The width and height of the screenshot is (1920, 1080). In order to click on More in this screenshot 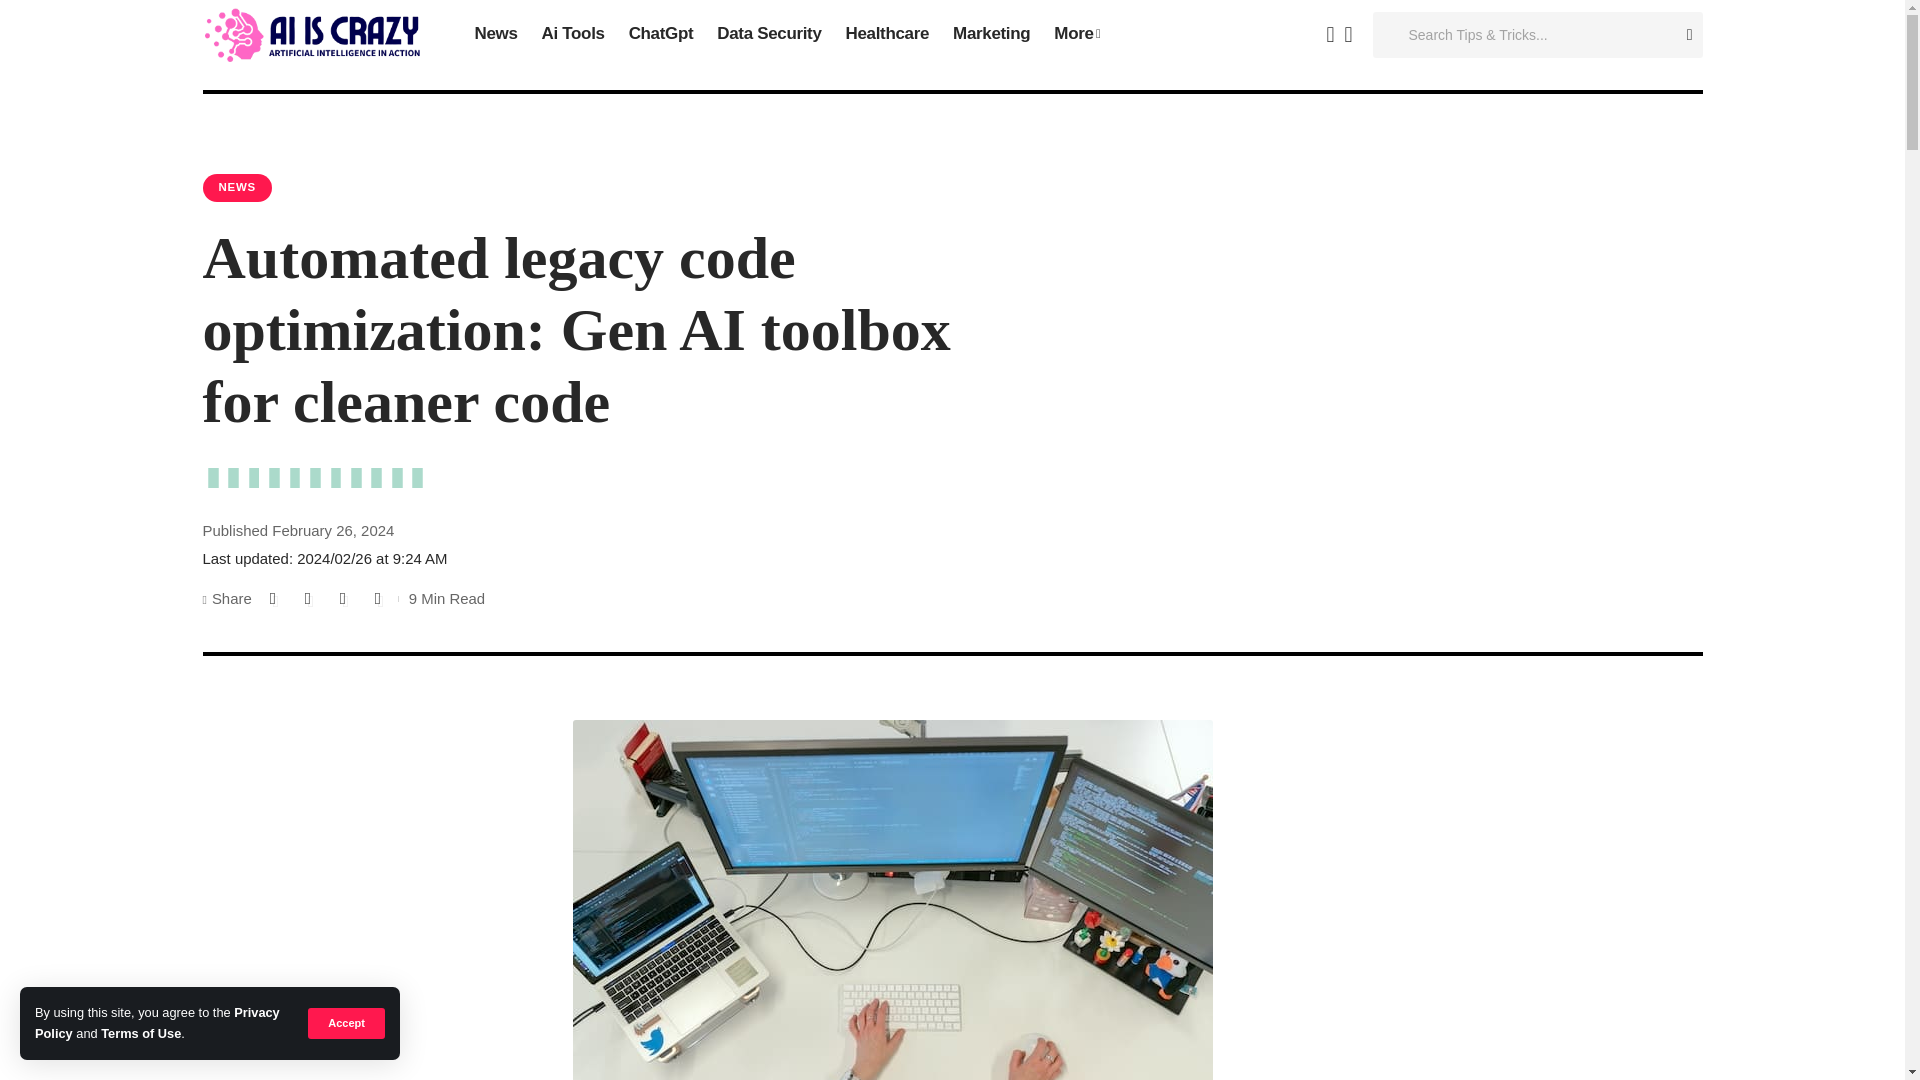, I will do `click(1076, 35)`.